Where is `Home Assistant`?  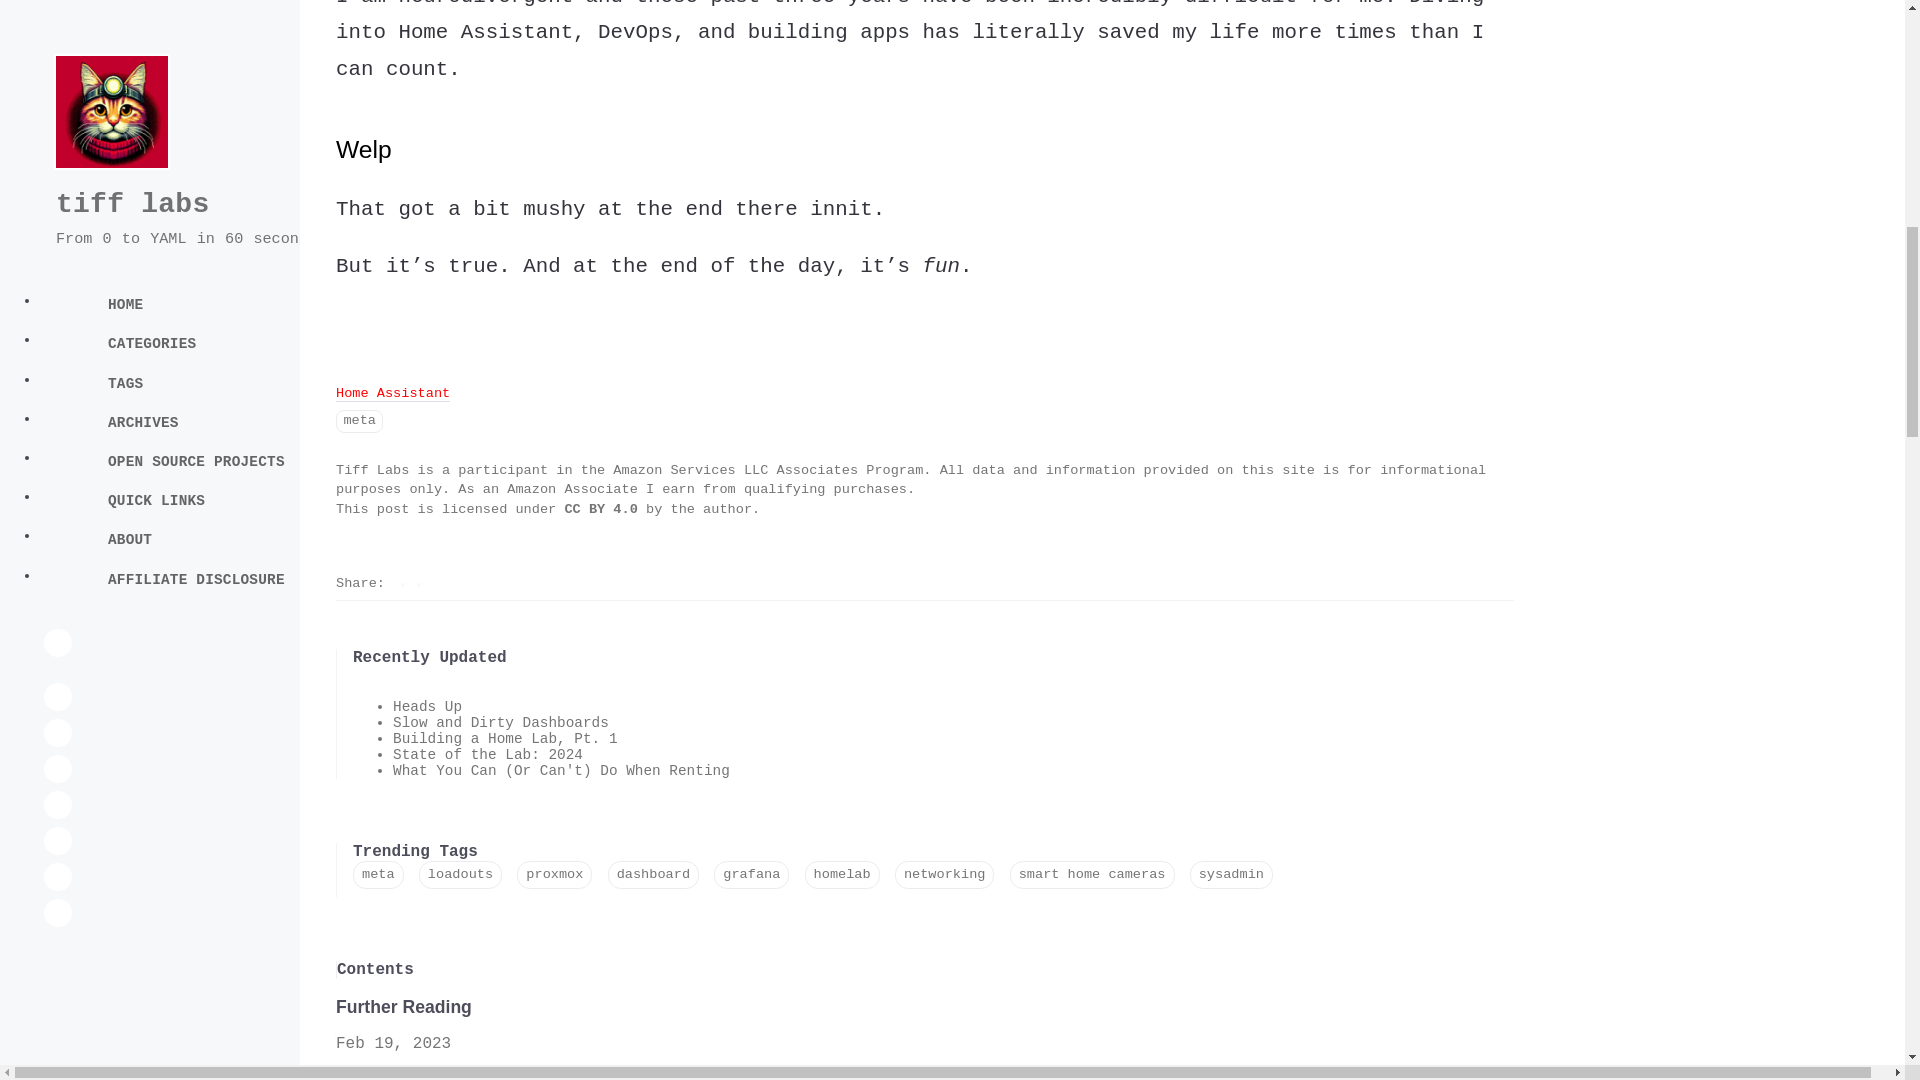 Home Assistant is located at coordinates (392, 393).